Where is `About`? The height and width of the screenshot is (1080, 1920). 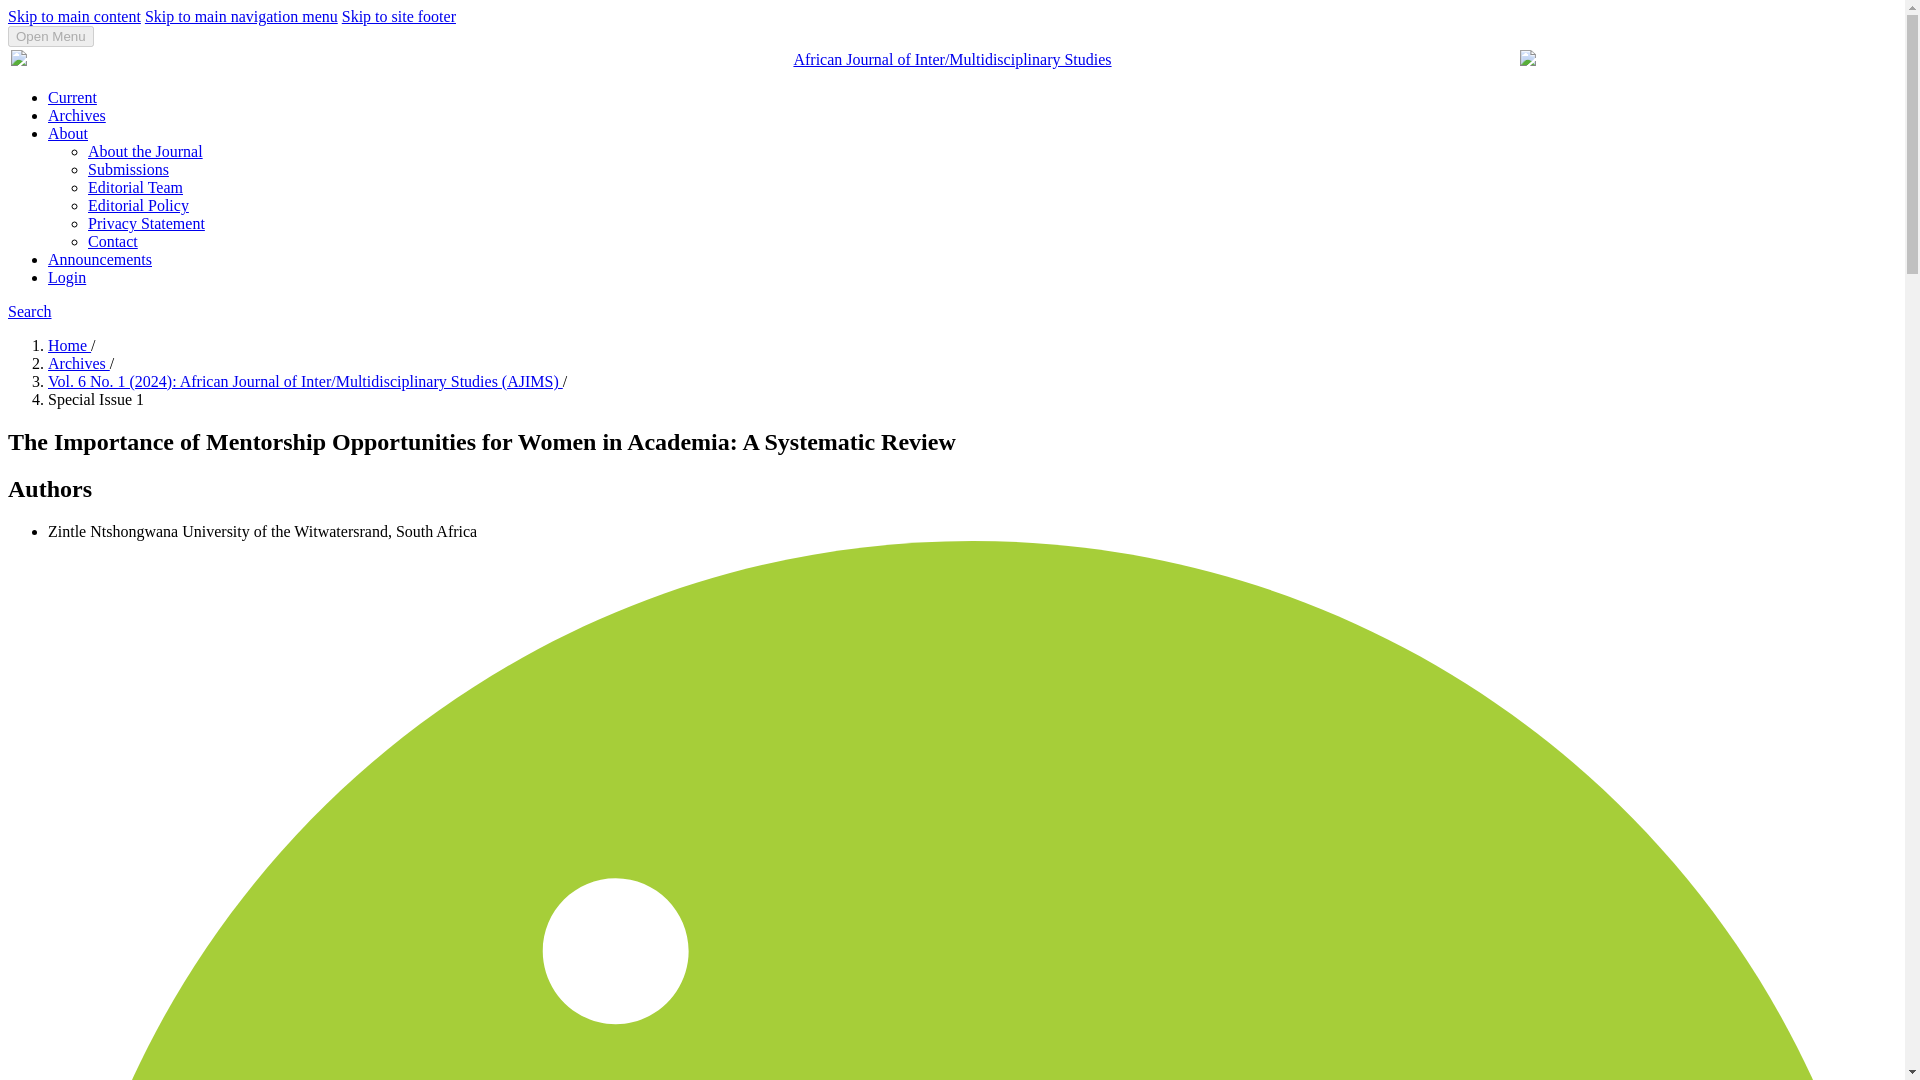 About is located at coordinates (68, 133).